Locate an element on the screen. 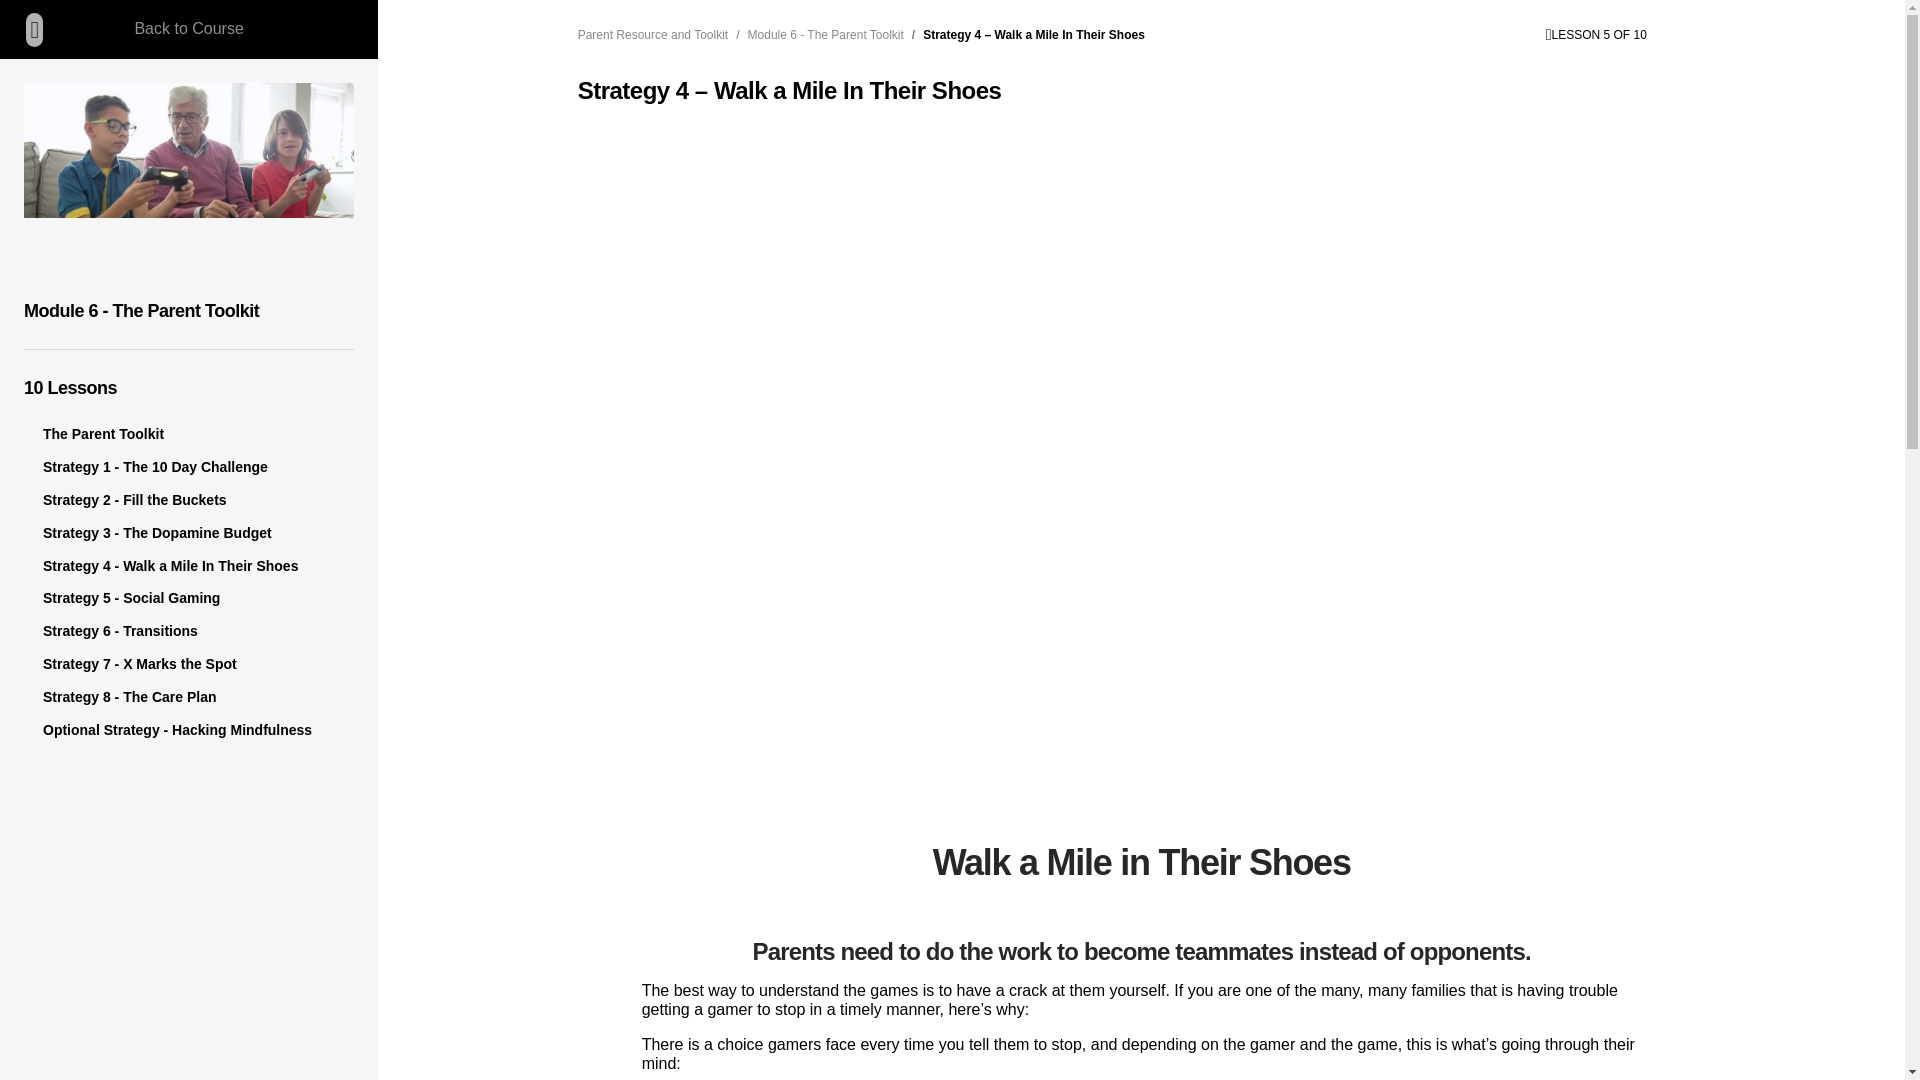 This screenshot has height=1080, width=1920. The Parent Toolkit is located at coordinates (102, 433).